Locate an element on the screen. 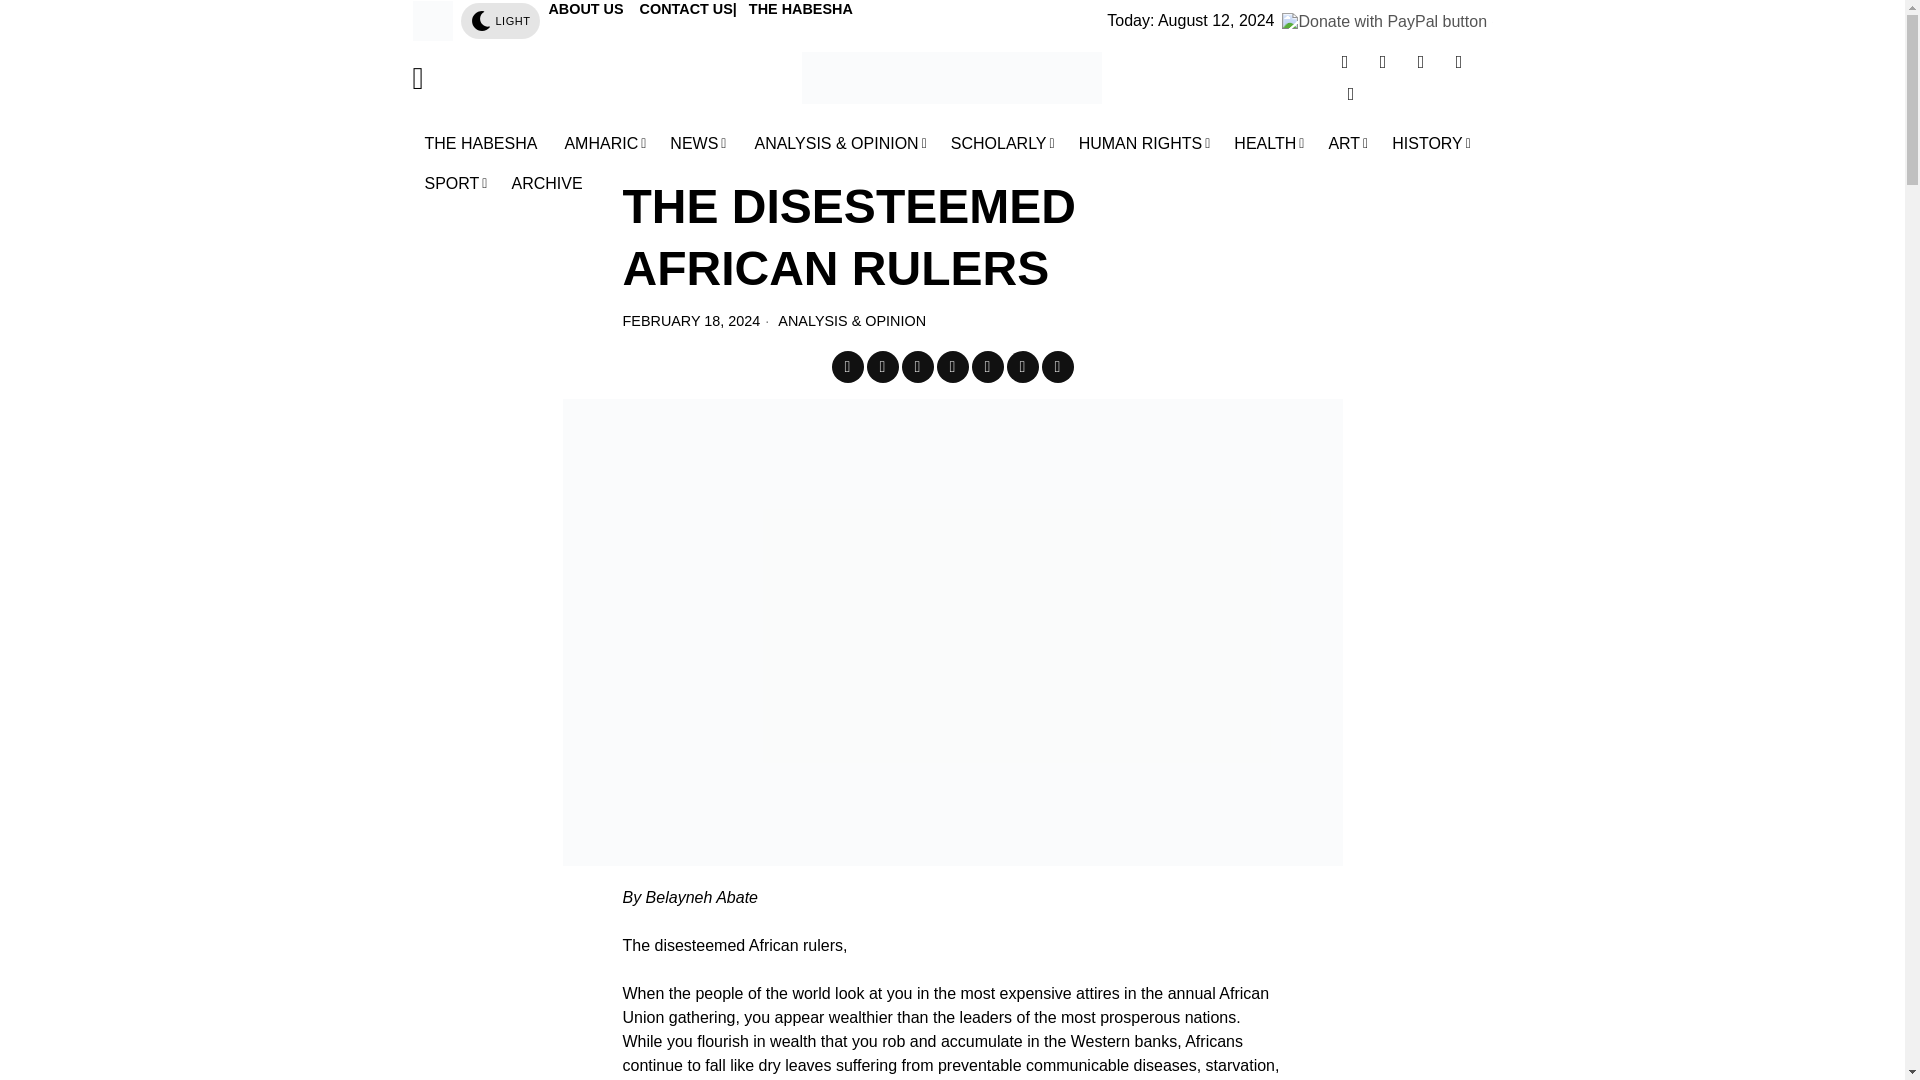  PayPal - The safer, easier way to pay online! is located at coordinates (1384, 22).